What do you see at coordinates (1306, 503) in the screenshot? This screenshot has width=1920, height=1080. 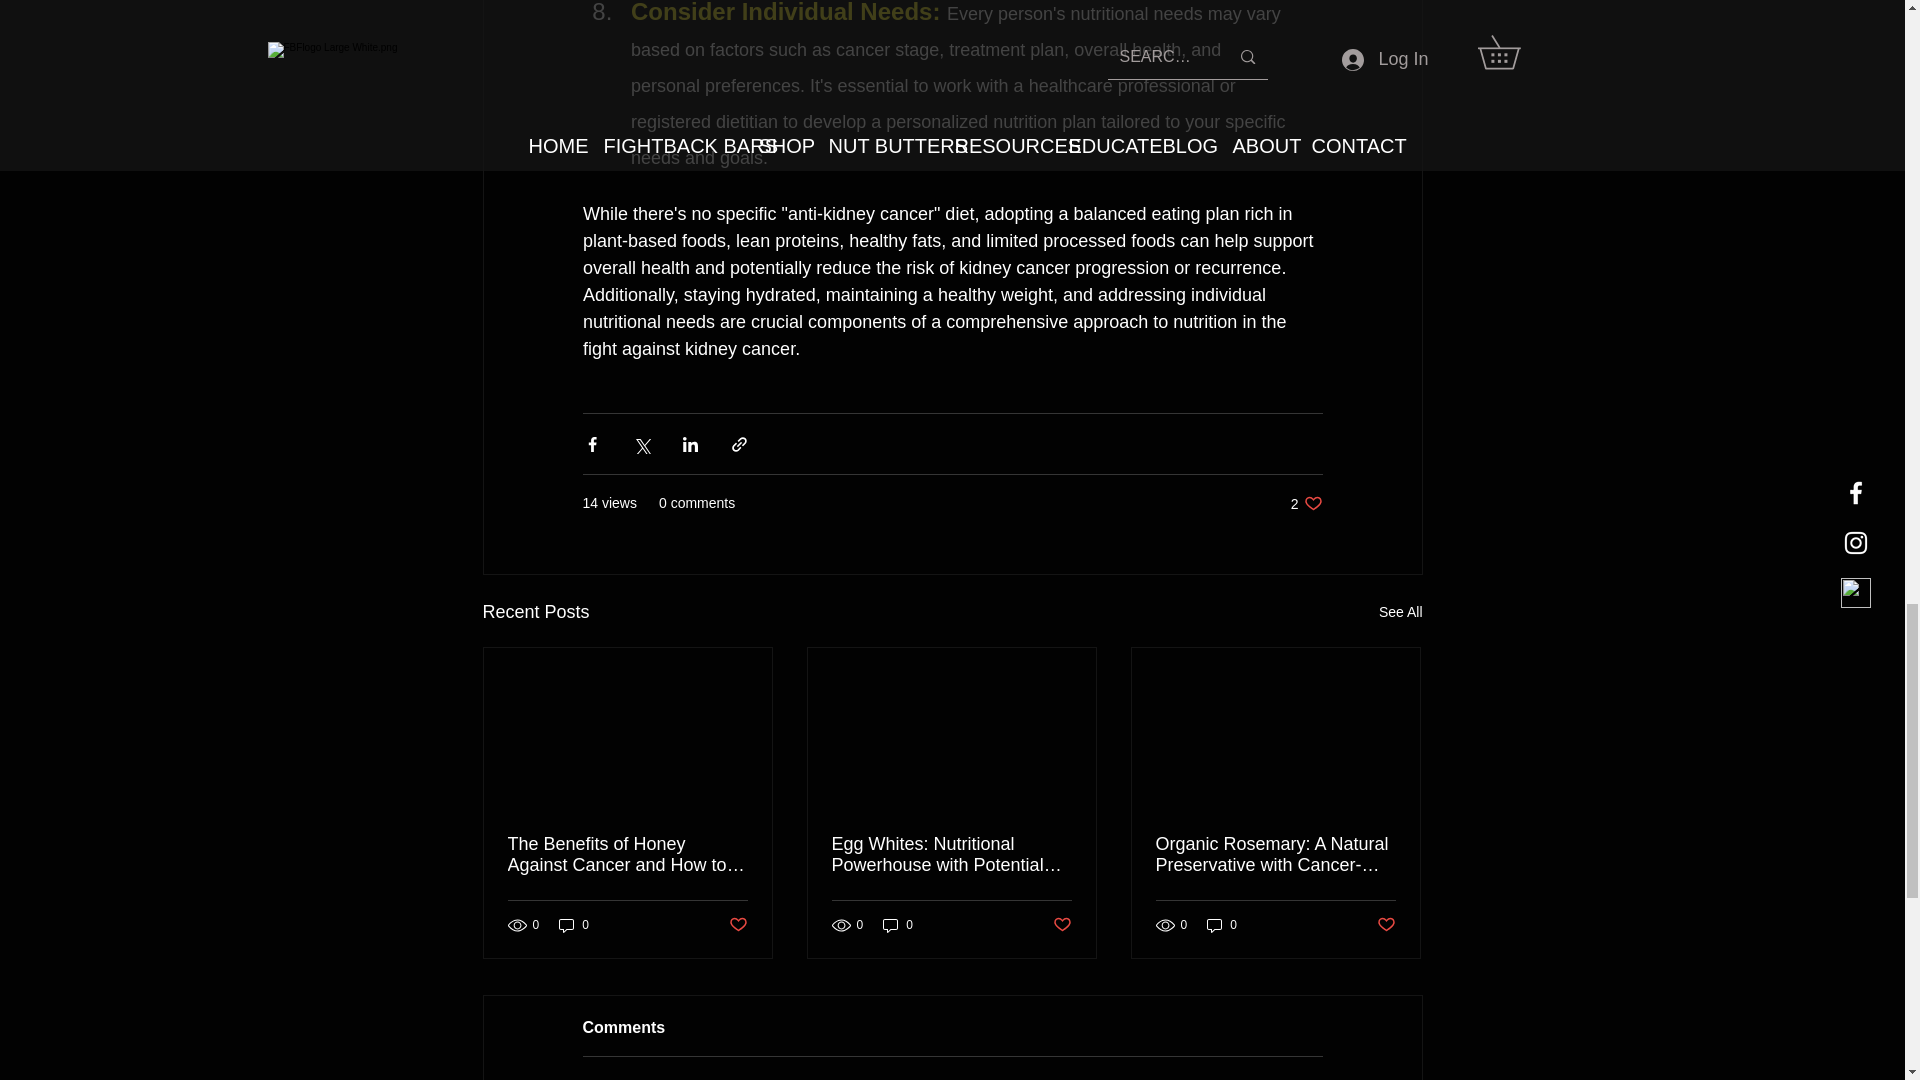 I see `See All` at bounding box center [1306, 503].